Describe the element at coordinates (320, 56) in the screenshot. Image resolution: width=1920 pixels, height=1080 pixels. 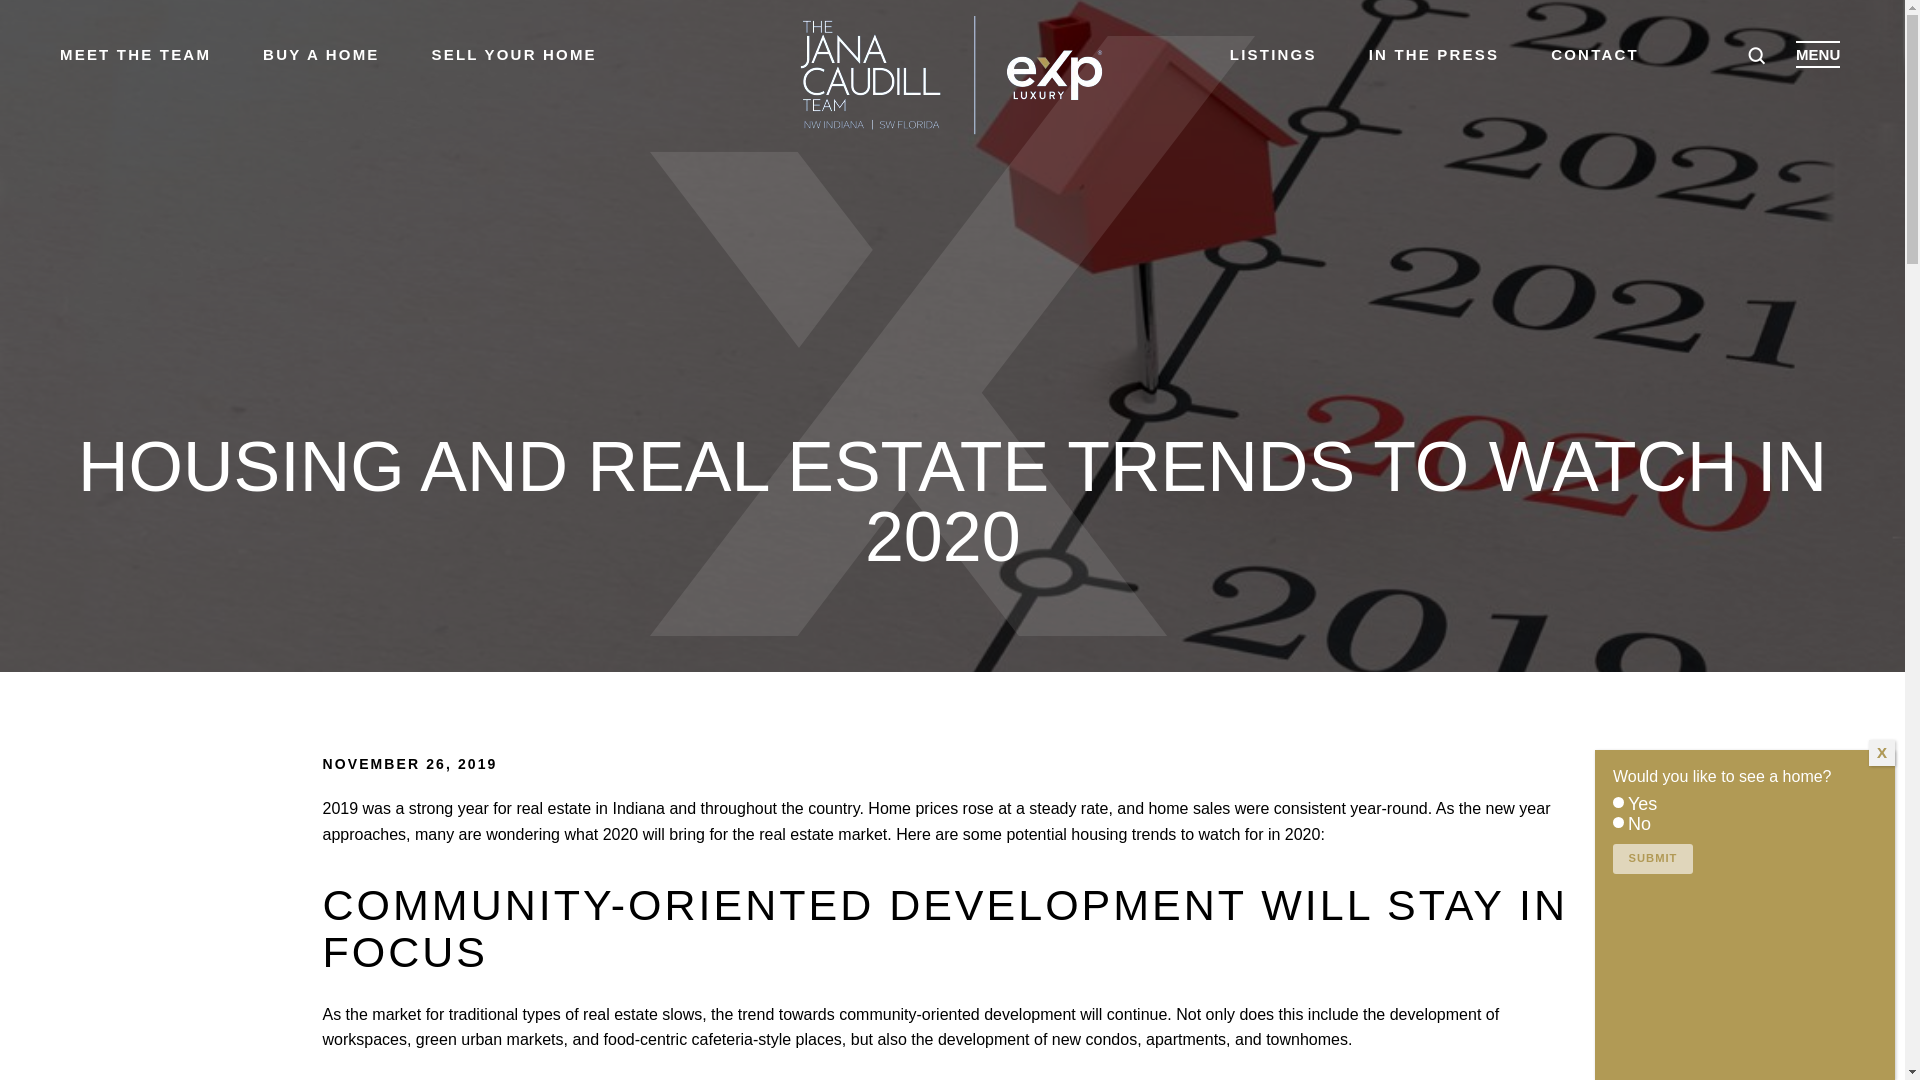
I see `BUY A HOME` at that location.